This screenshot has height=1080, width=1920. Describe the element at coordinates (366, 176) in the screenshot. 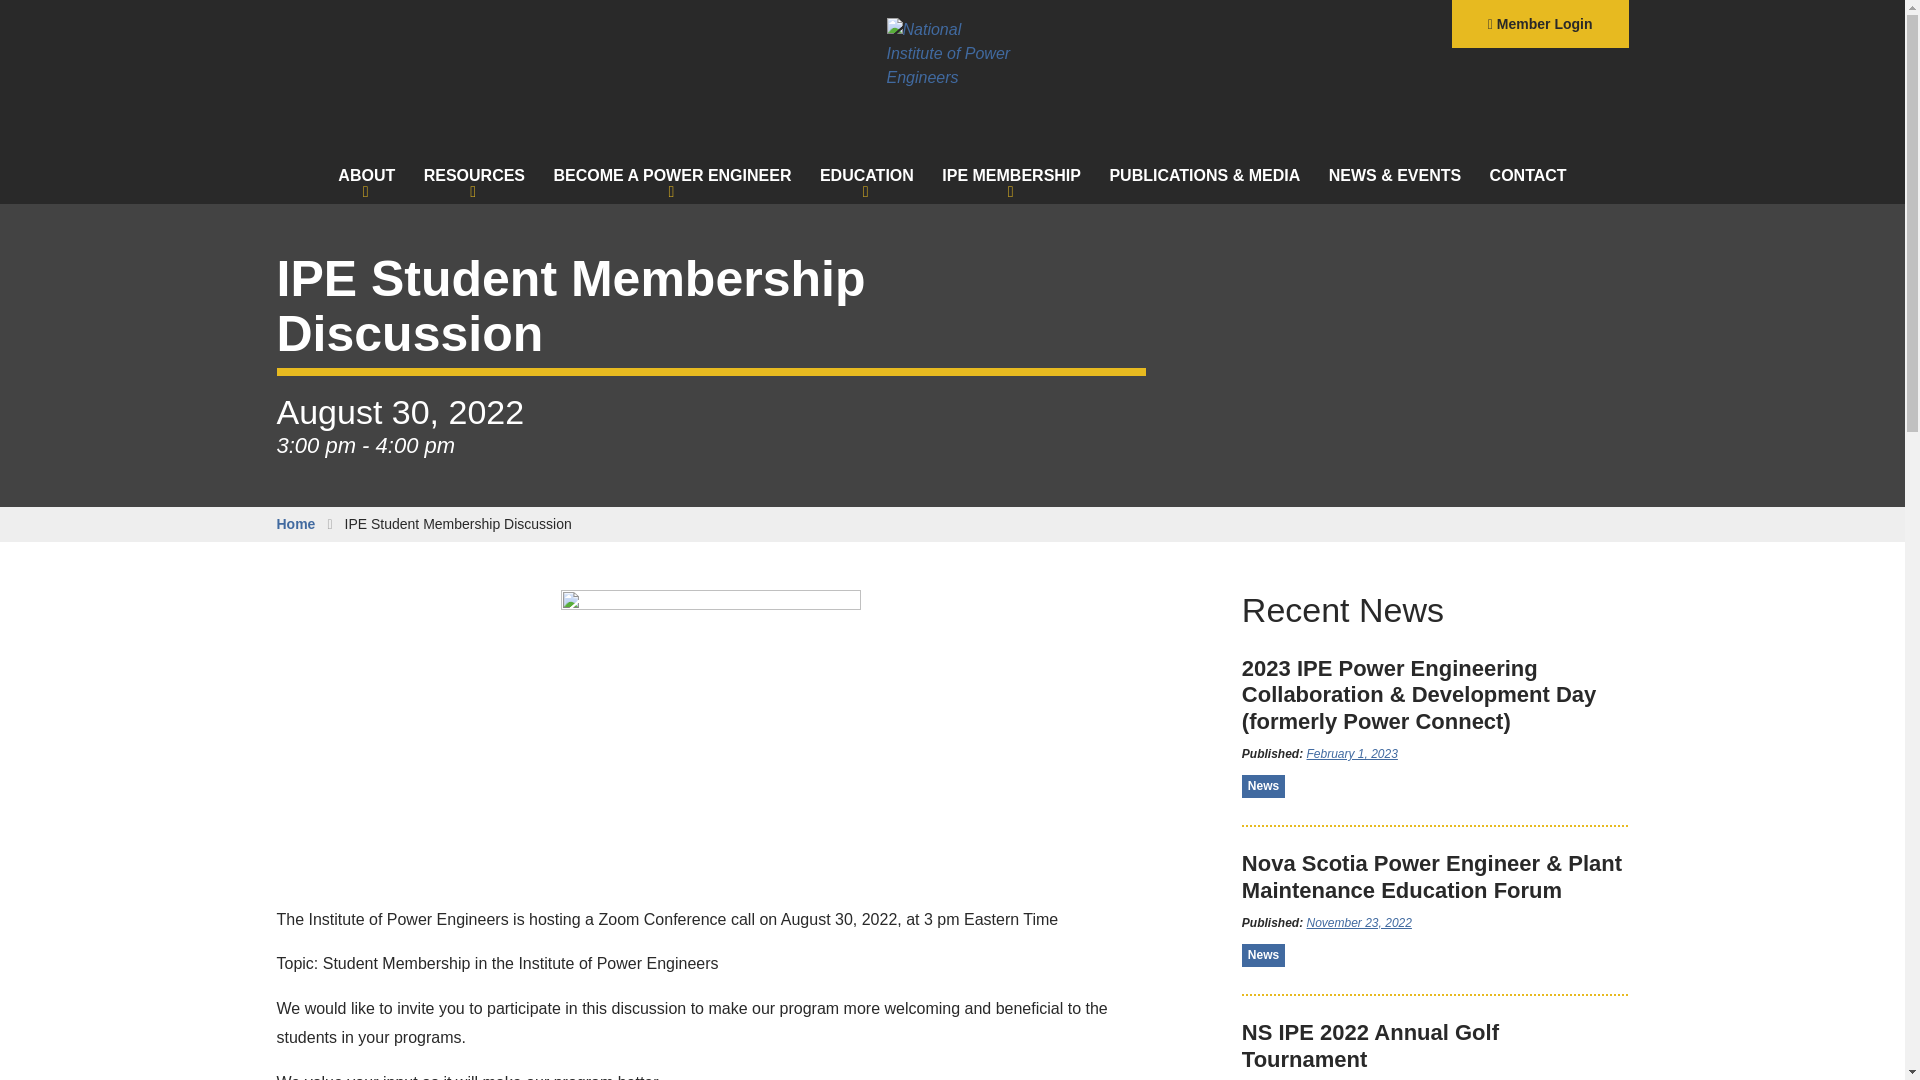

I see `ABOUT` at that location.